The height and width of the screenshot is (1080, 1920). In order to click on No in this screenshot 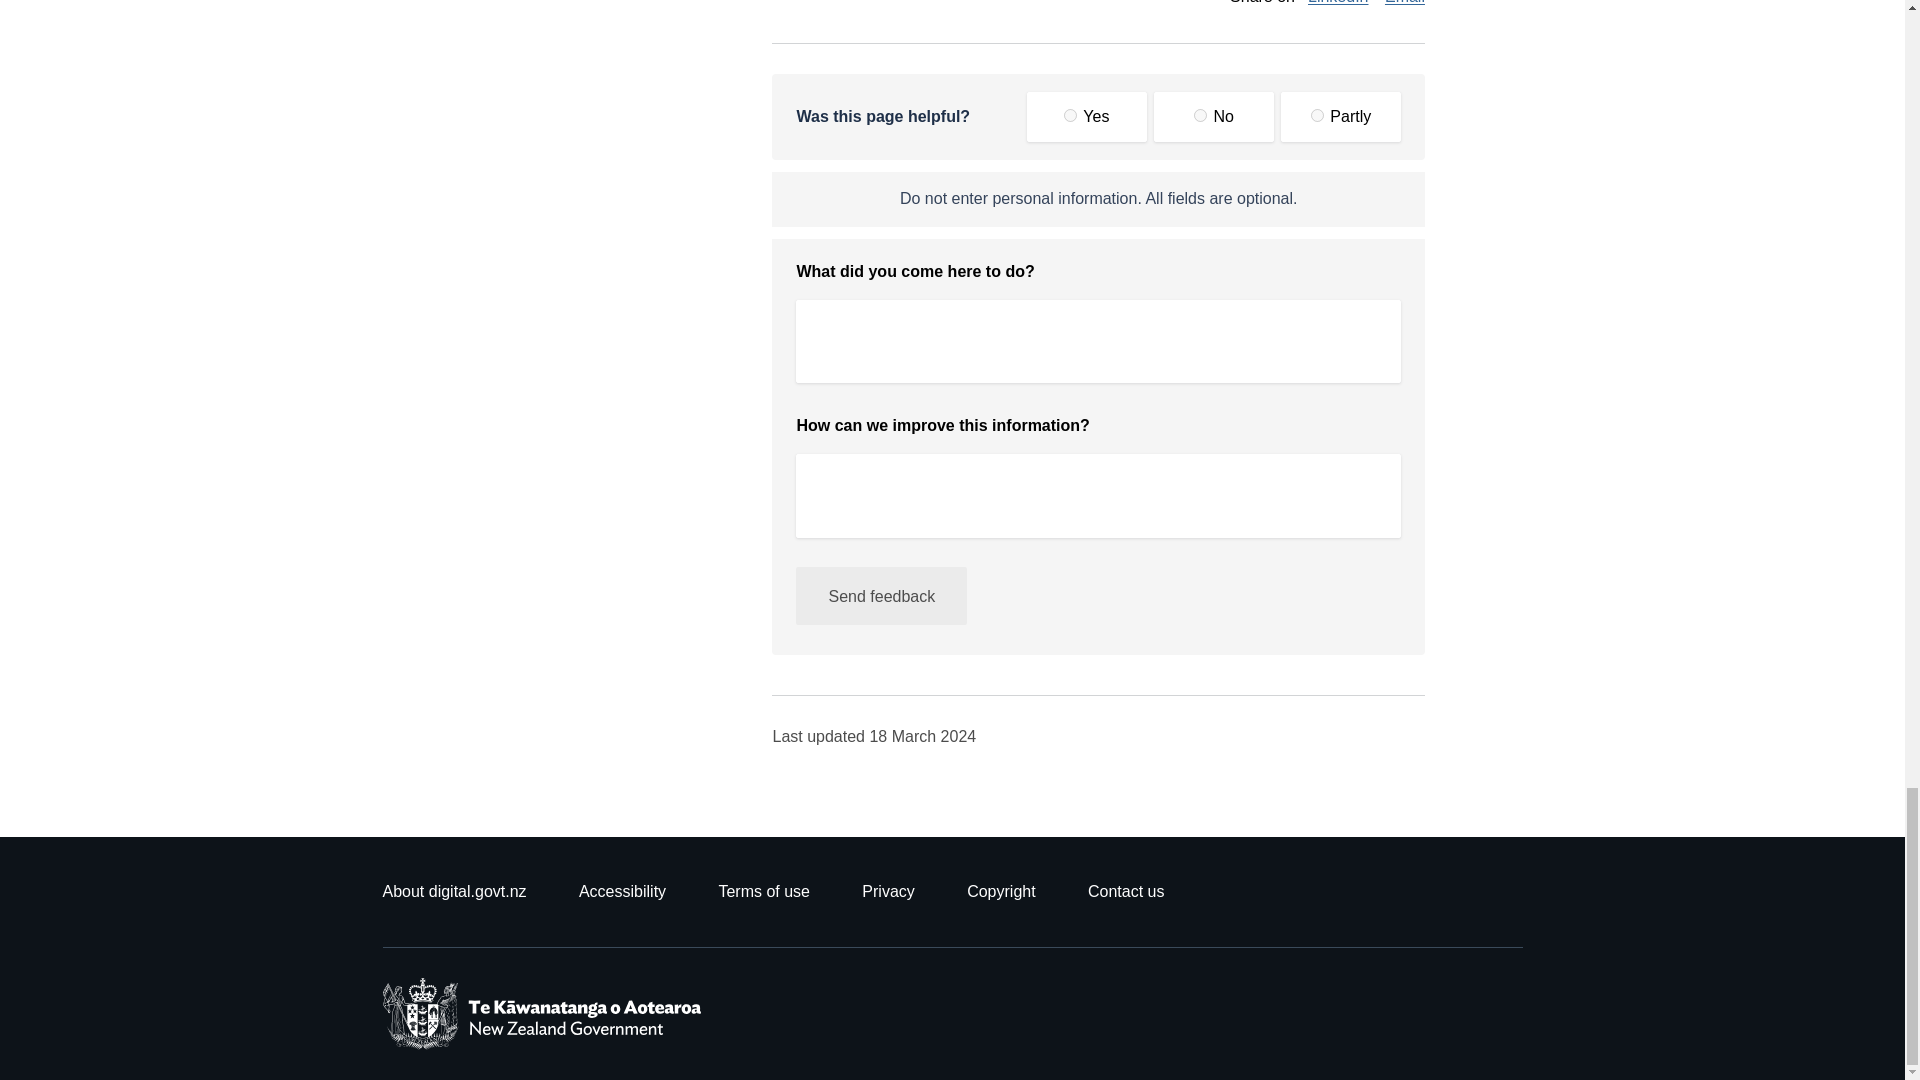, I will do `click(1200, 116)`.